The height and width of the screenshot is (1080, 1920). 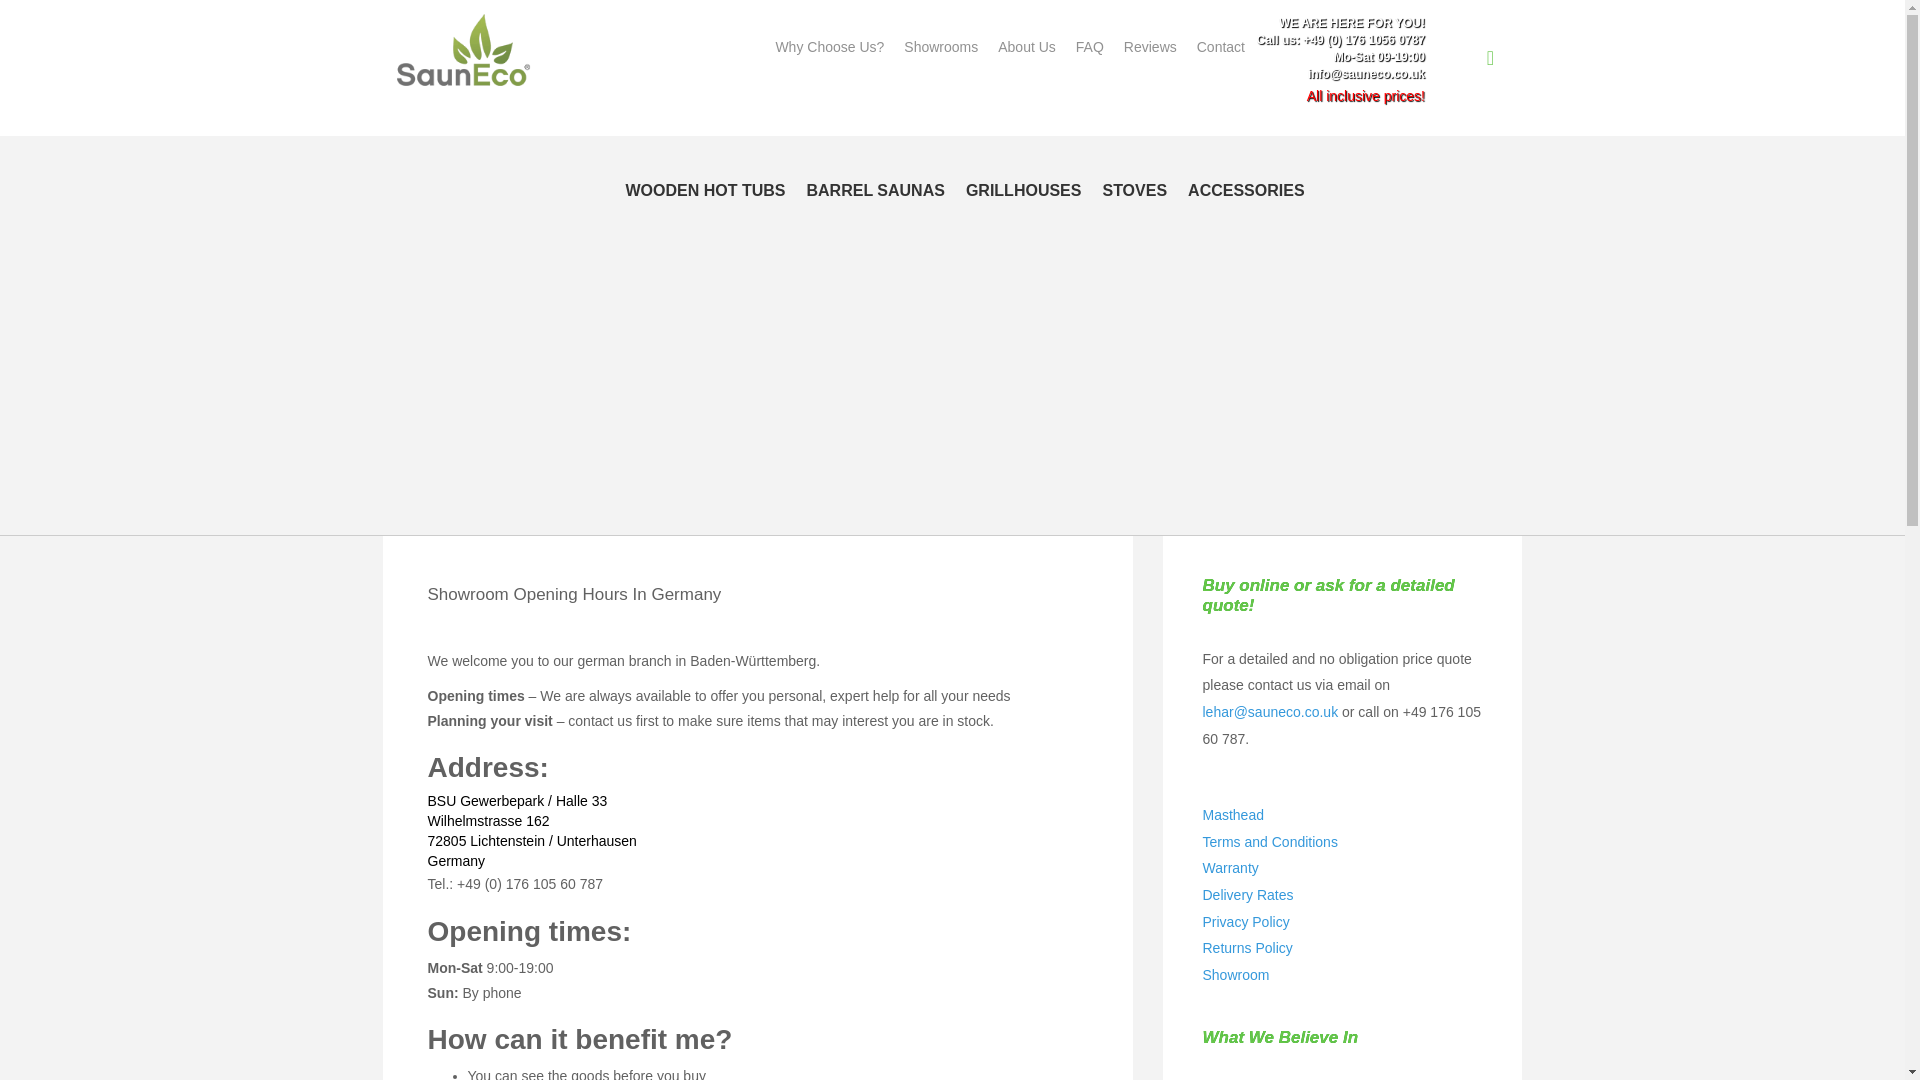 What do you see at coordinates (1268, 841) in the screenshot?
I see `Terms and Conditions` at bounding box center [1268, 841].